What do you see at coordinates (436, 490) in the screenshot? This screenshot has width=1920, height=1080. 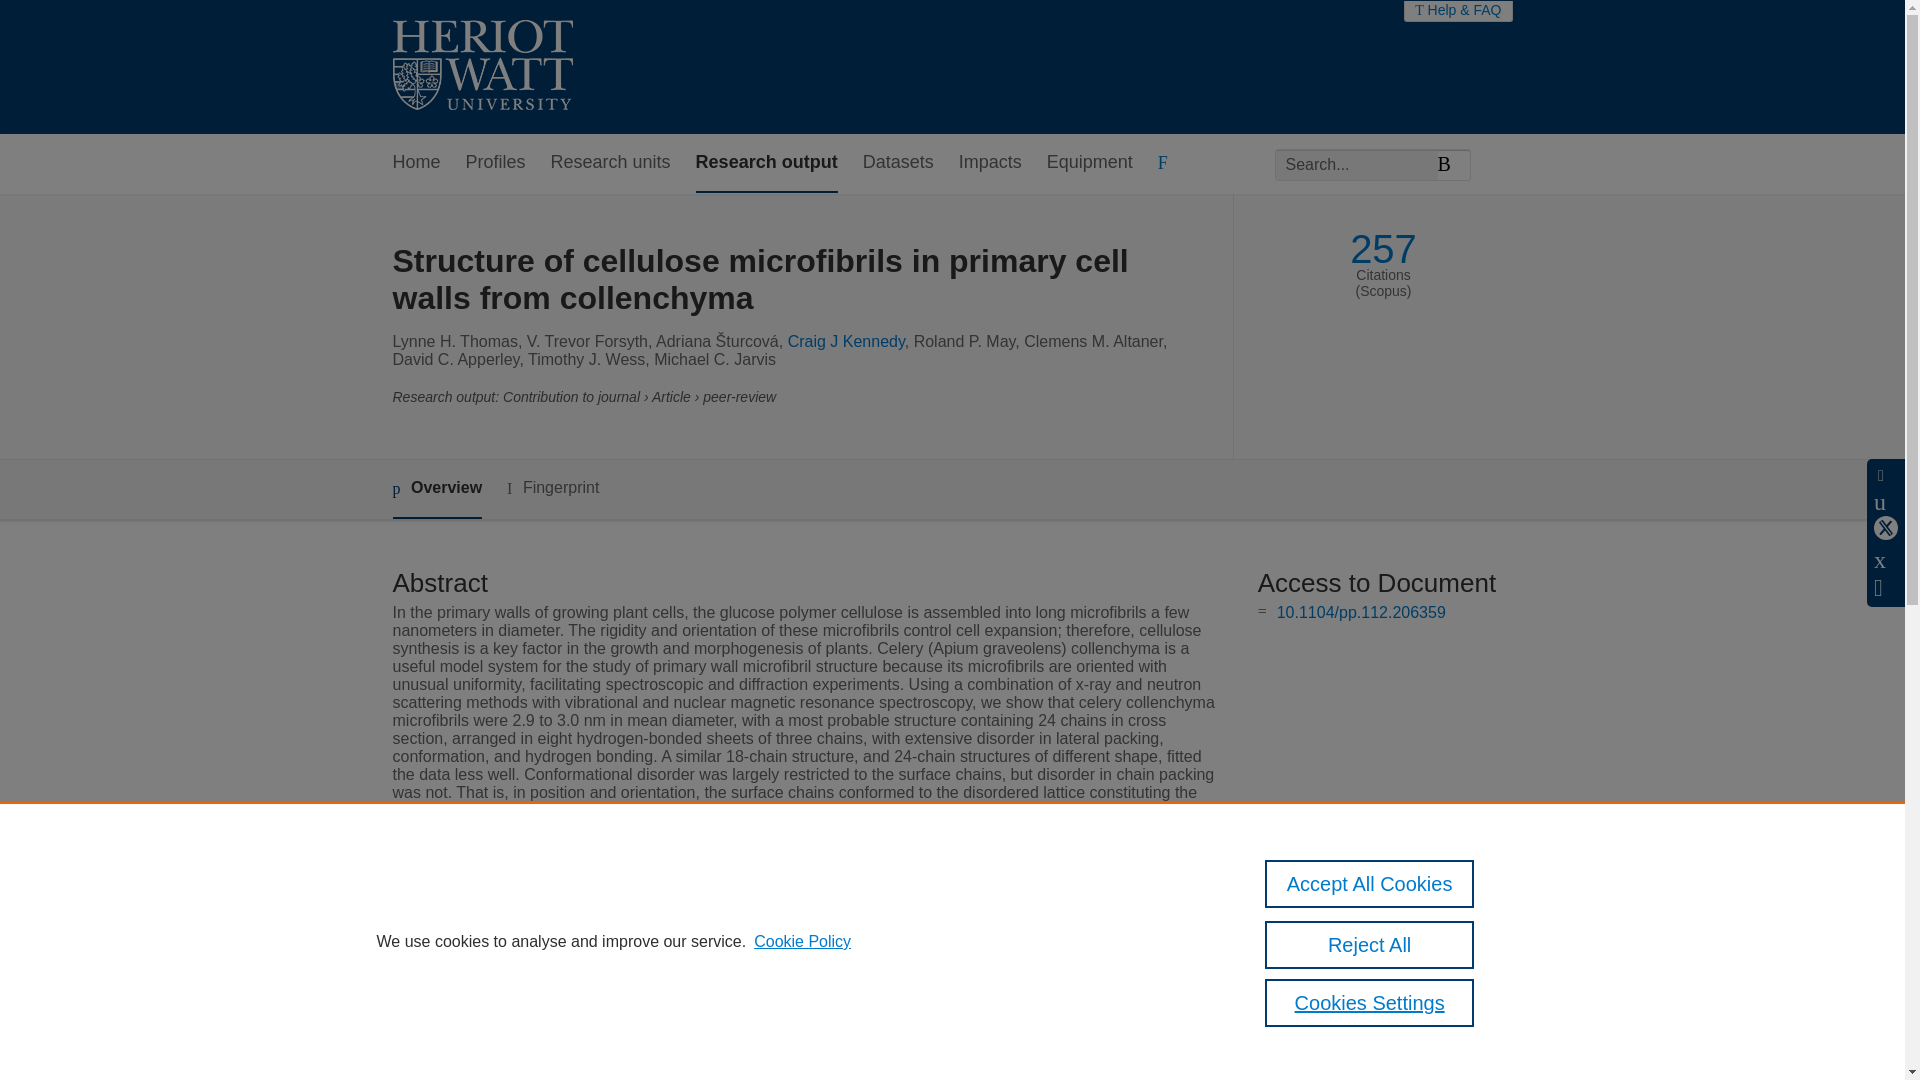 I see `Overview` at bounding box center [436, 490].